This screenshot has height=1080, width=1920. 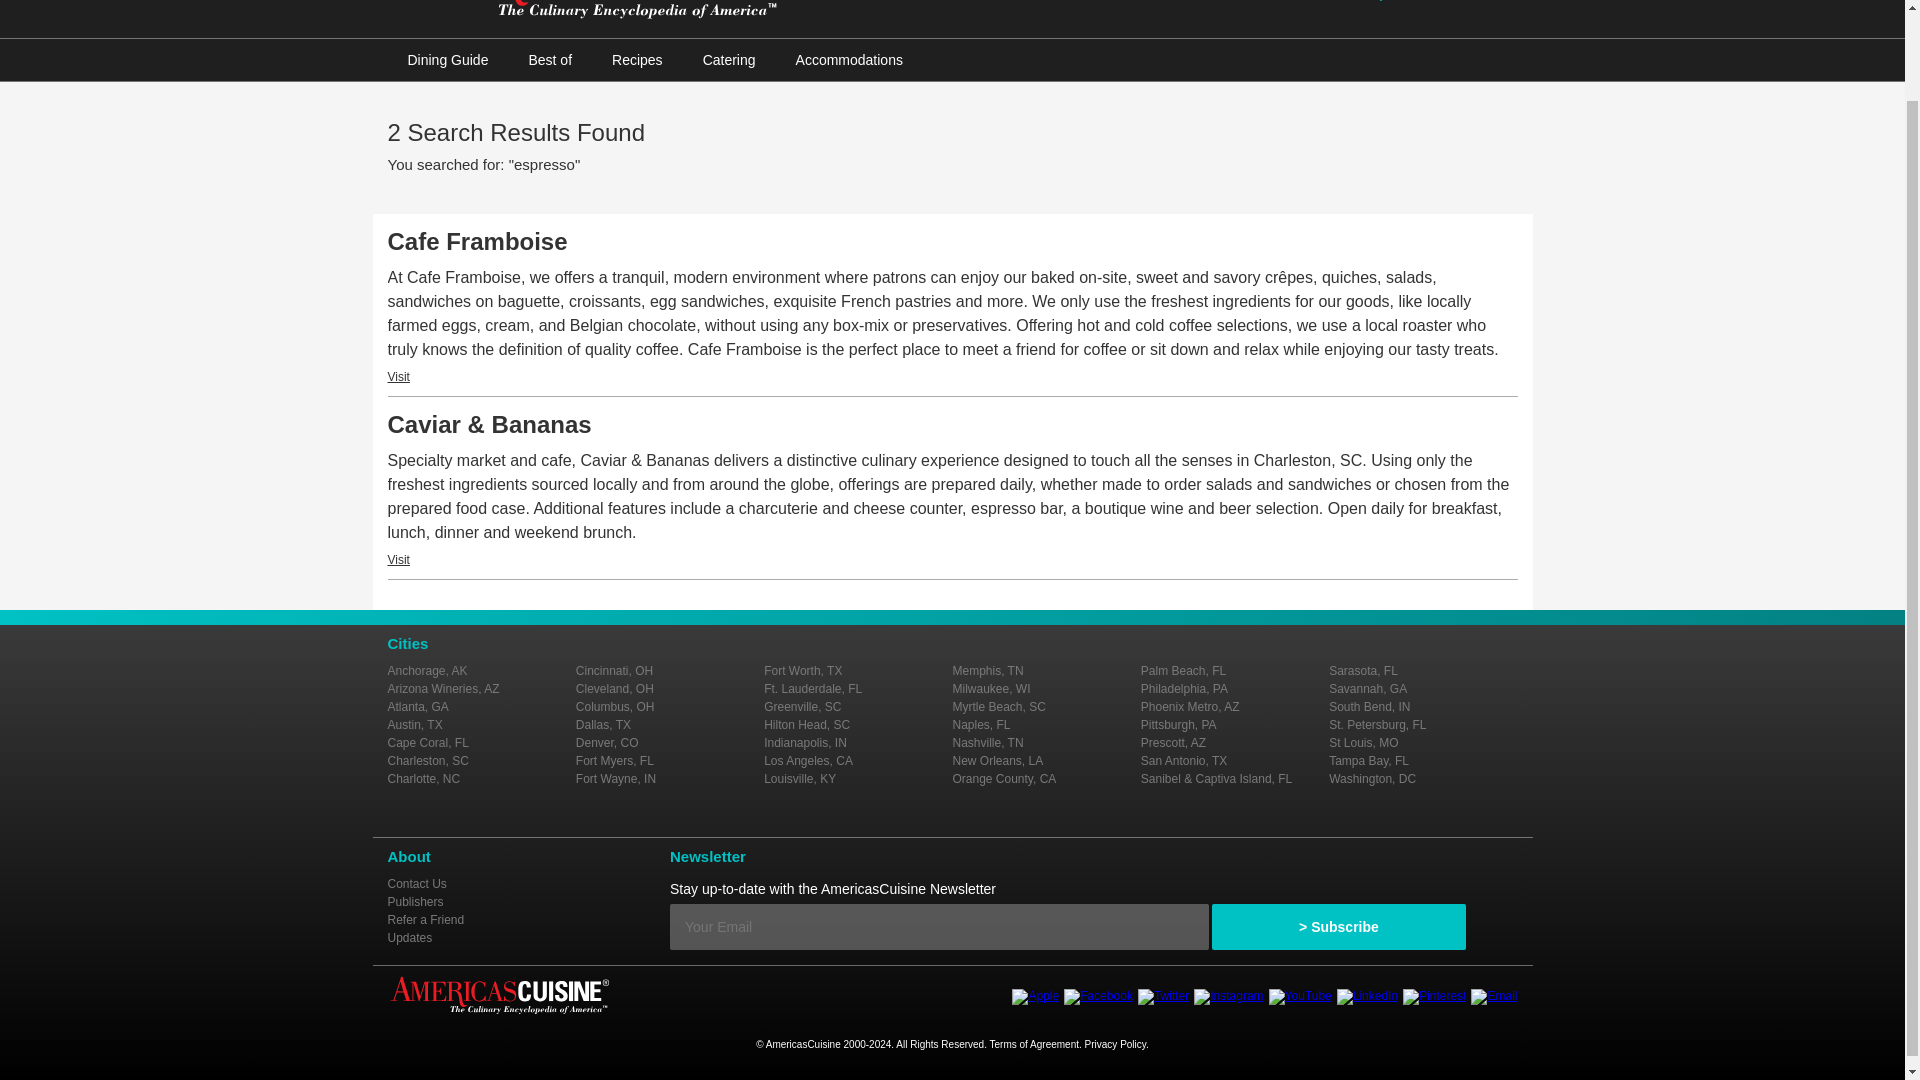 What do you see at coordinates (415, 725) in the screenshot?
I see `Austin, TX` at bounding box center [415, 725].